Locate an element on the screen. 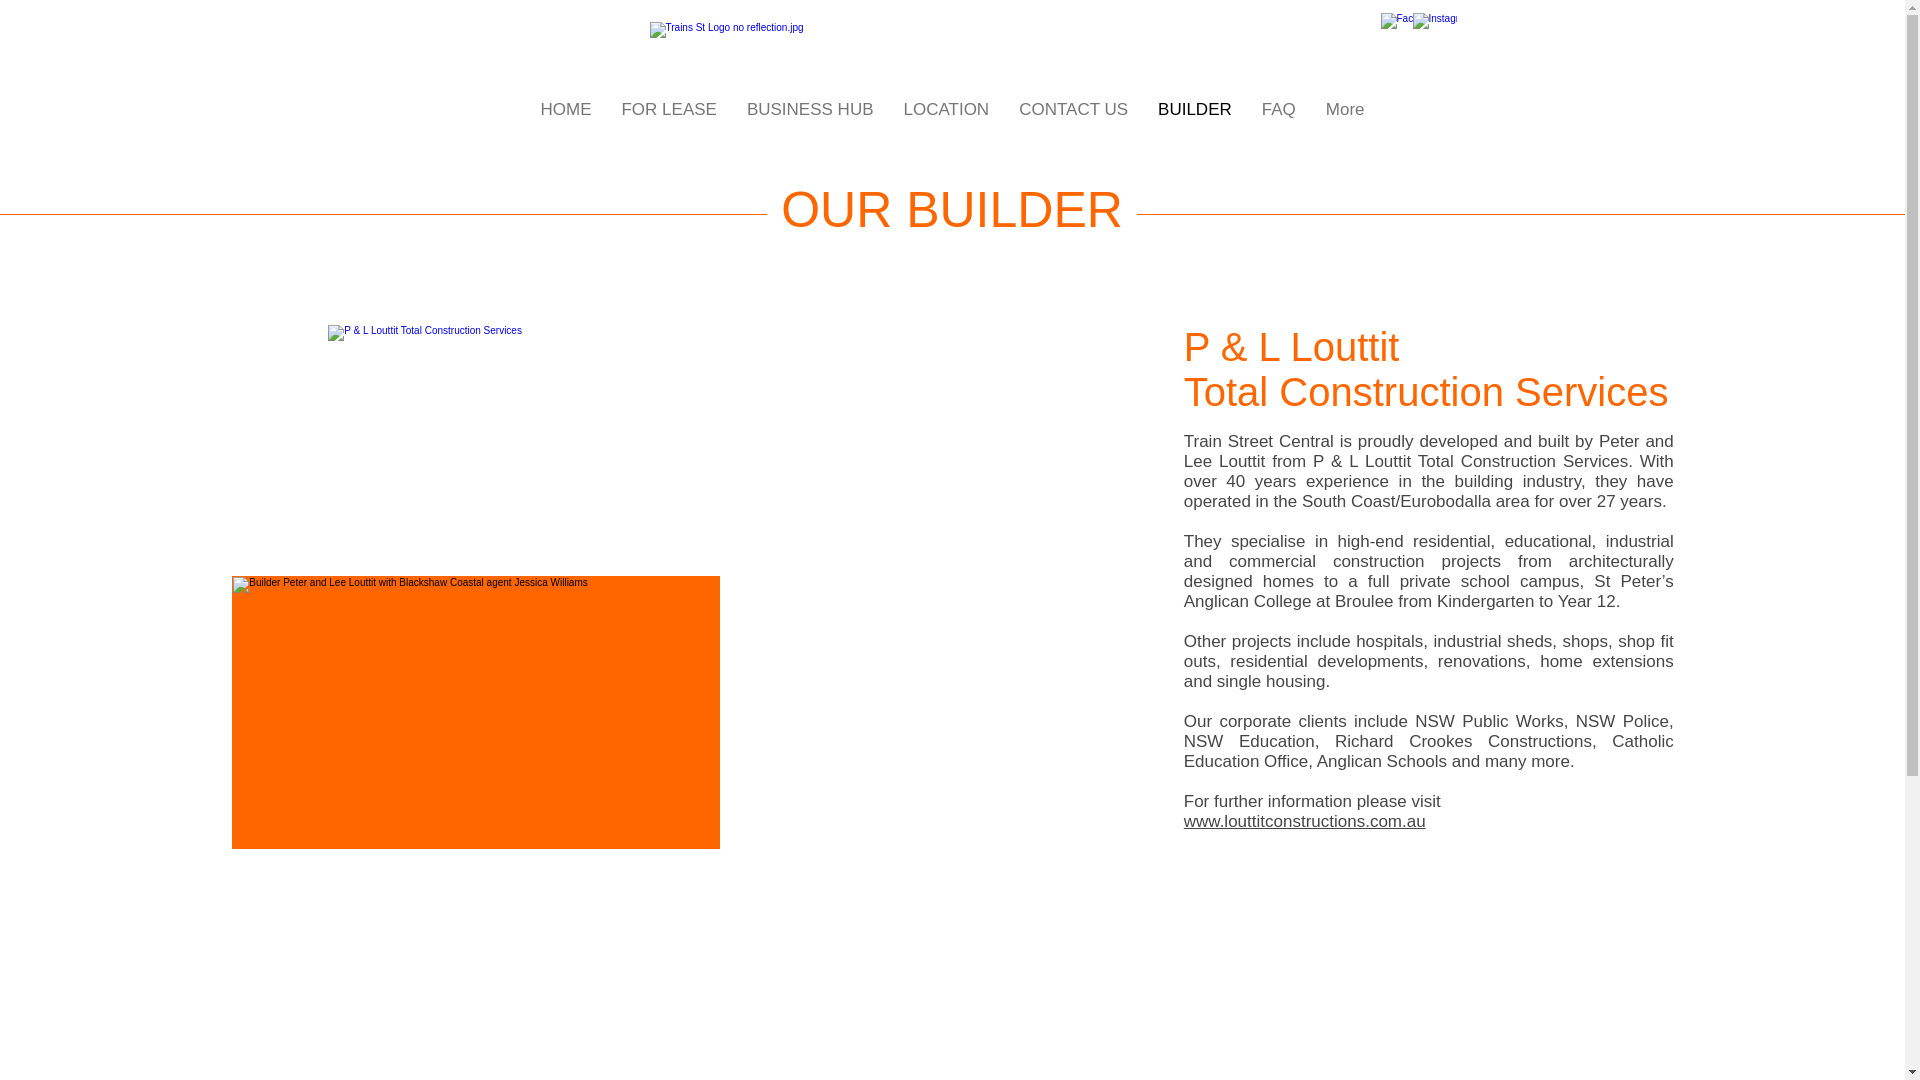 The image size is (1920, 1080). CONTACT US is located at coordinates (1073, 112).